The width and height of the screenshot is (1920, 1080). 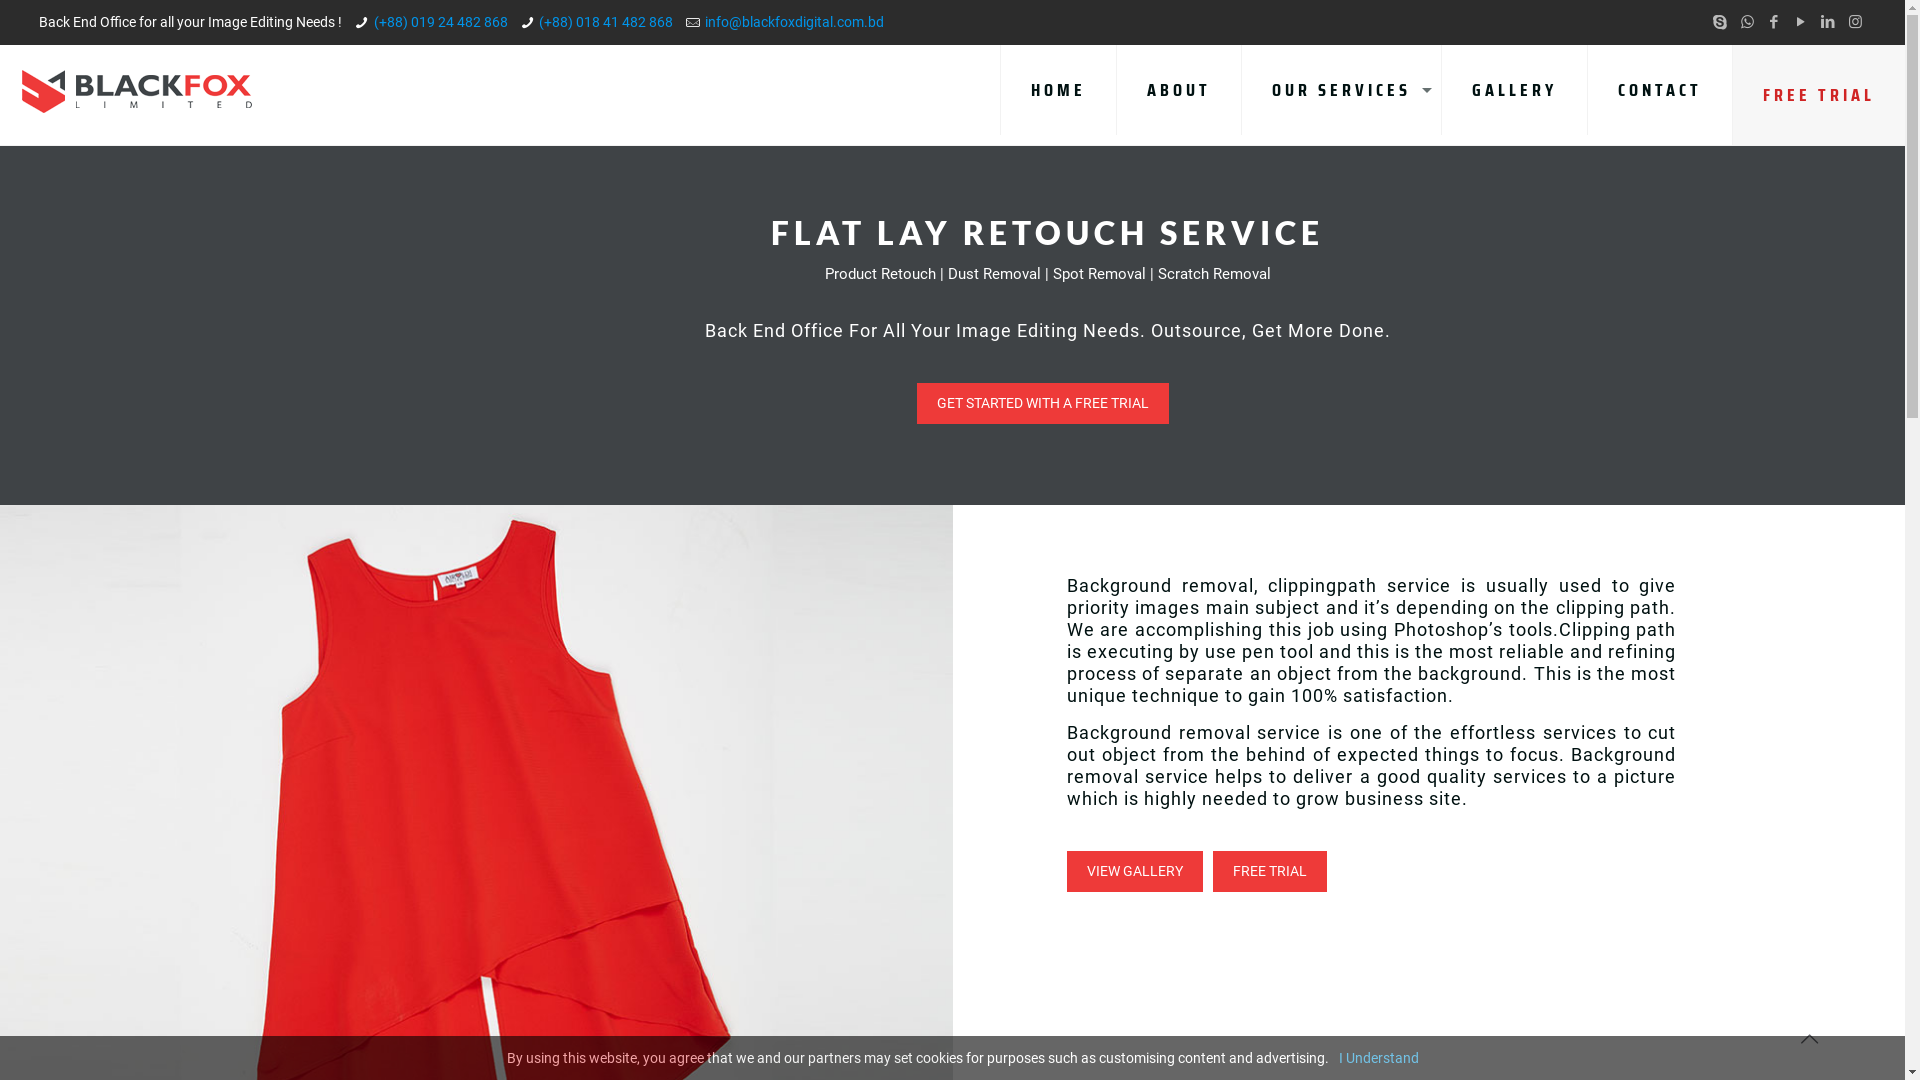 What do you see at coordinates (1856, 22) in the screenshot?
I see `Instagram` at bounding box center [1856, 22].